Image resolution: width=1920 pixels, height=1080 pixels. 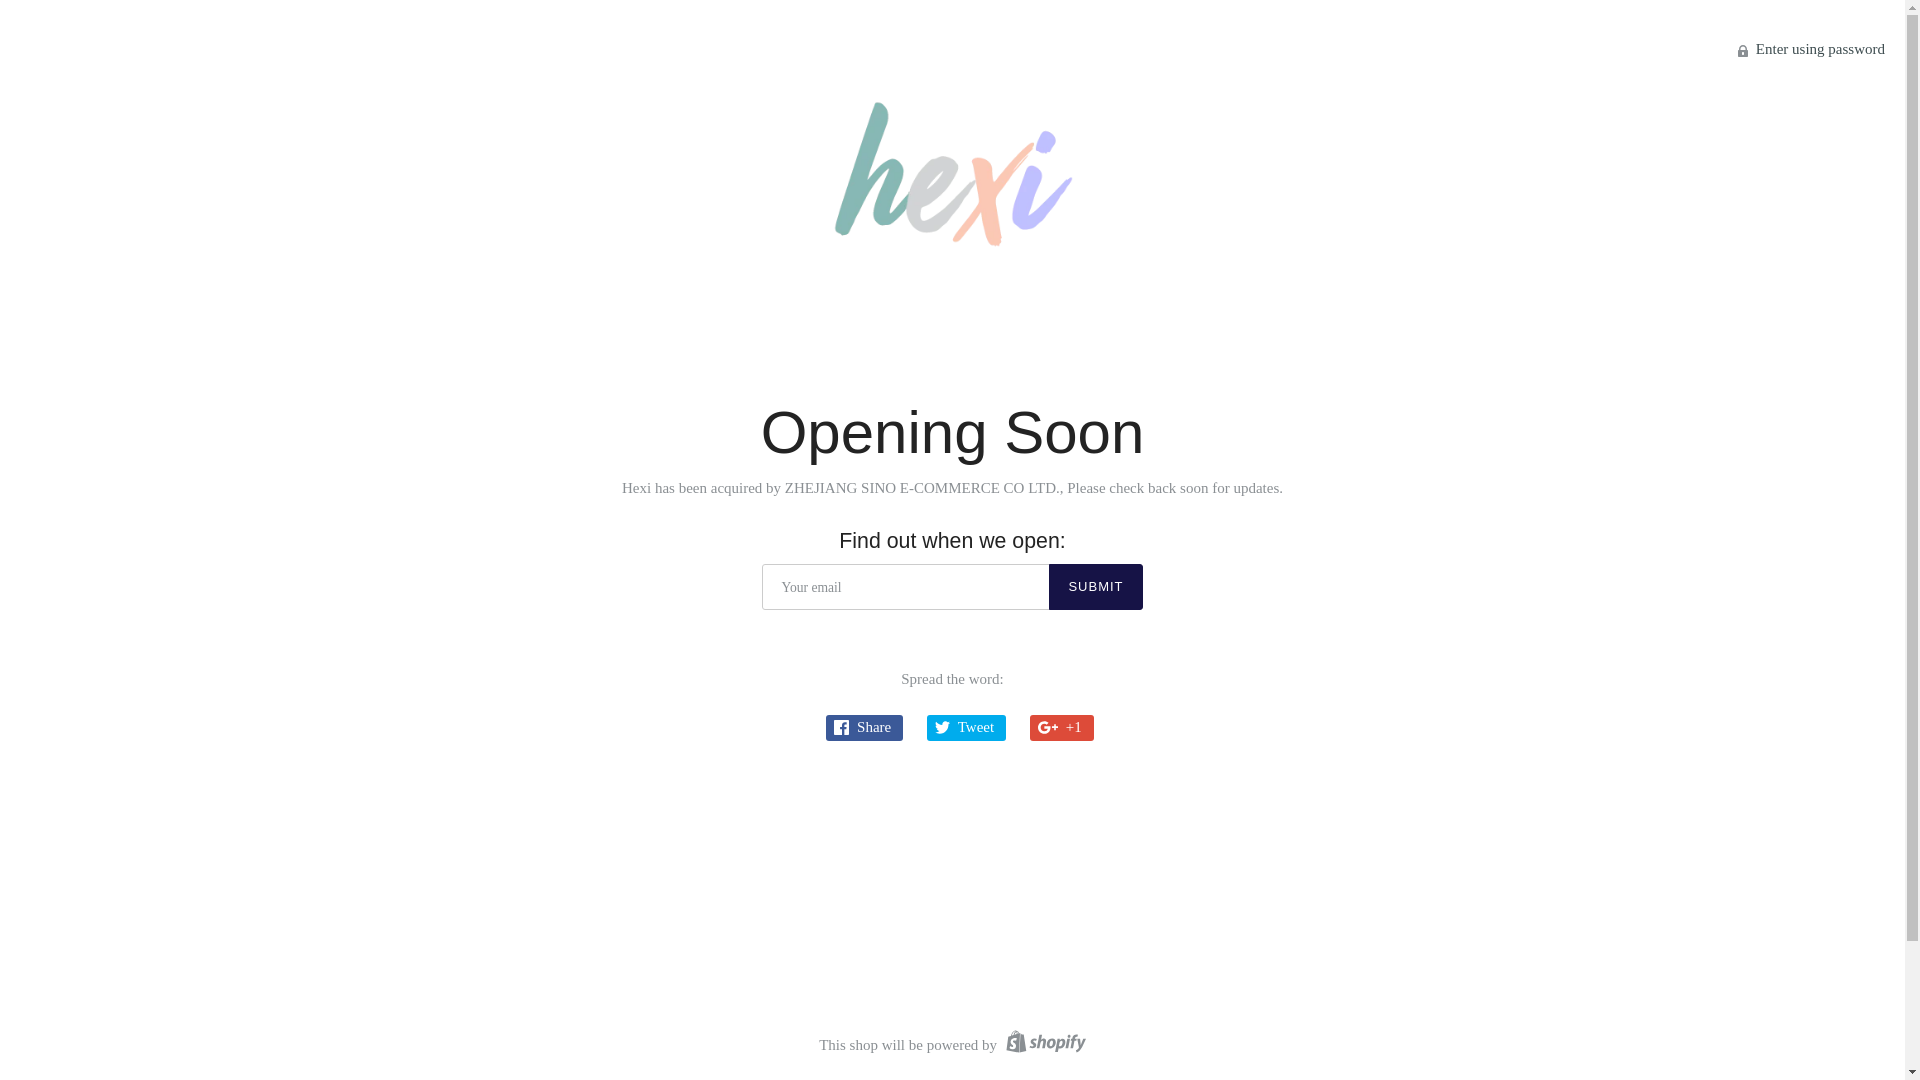 What do you see at coordinates (1096, 587) in the screenshot?
I see `Submit` at bounding box center [1096, 587].